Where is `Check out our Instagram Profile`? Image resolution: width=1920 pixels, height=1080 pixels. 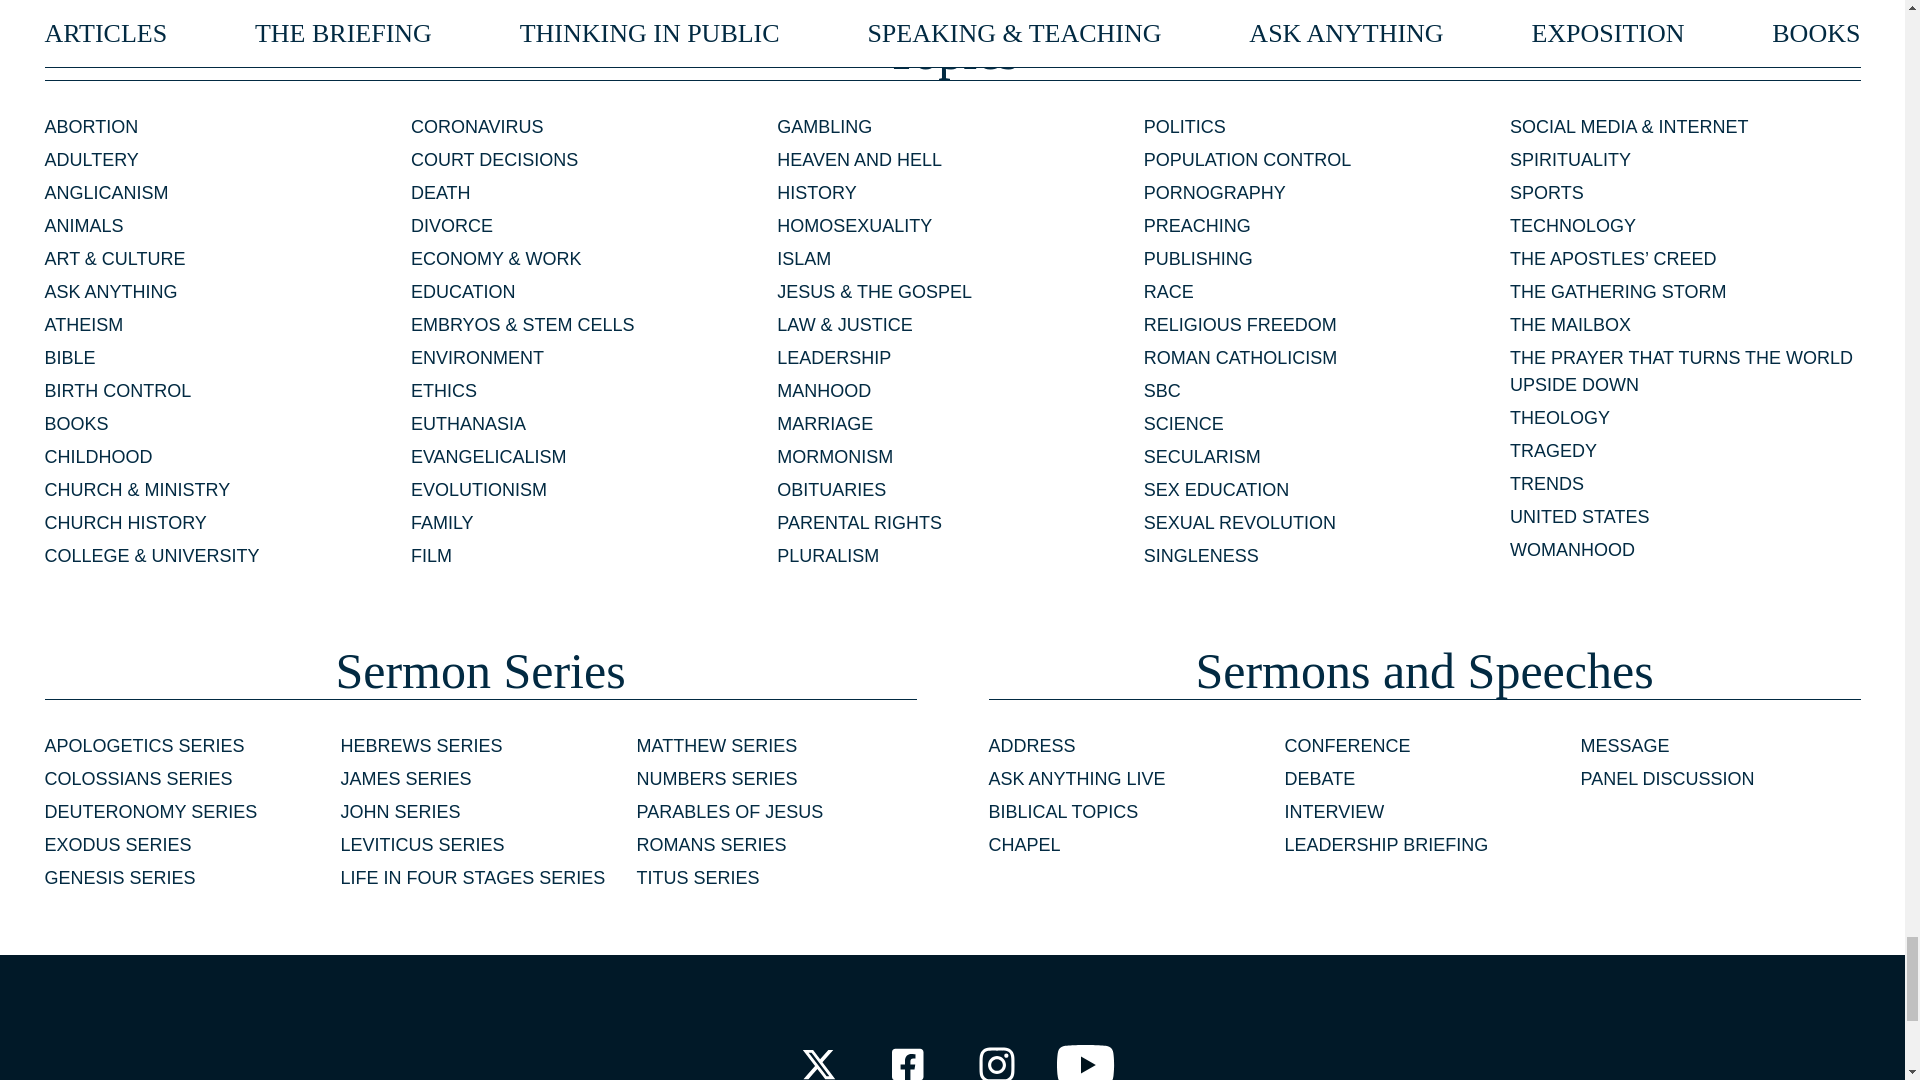 Check out our Instagram Profile is located at coordinates (997, 1057).